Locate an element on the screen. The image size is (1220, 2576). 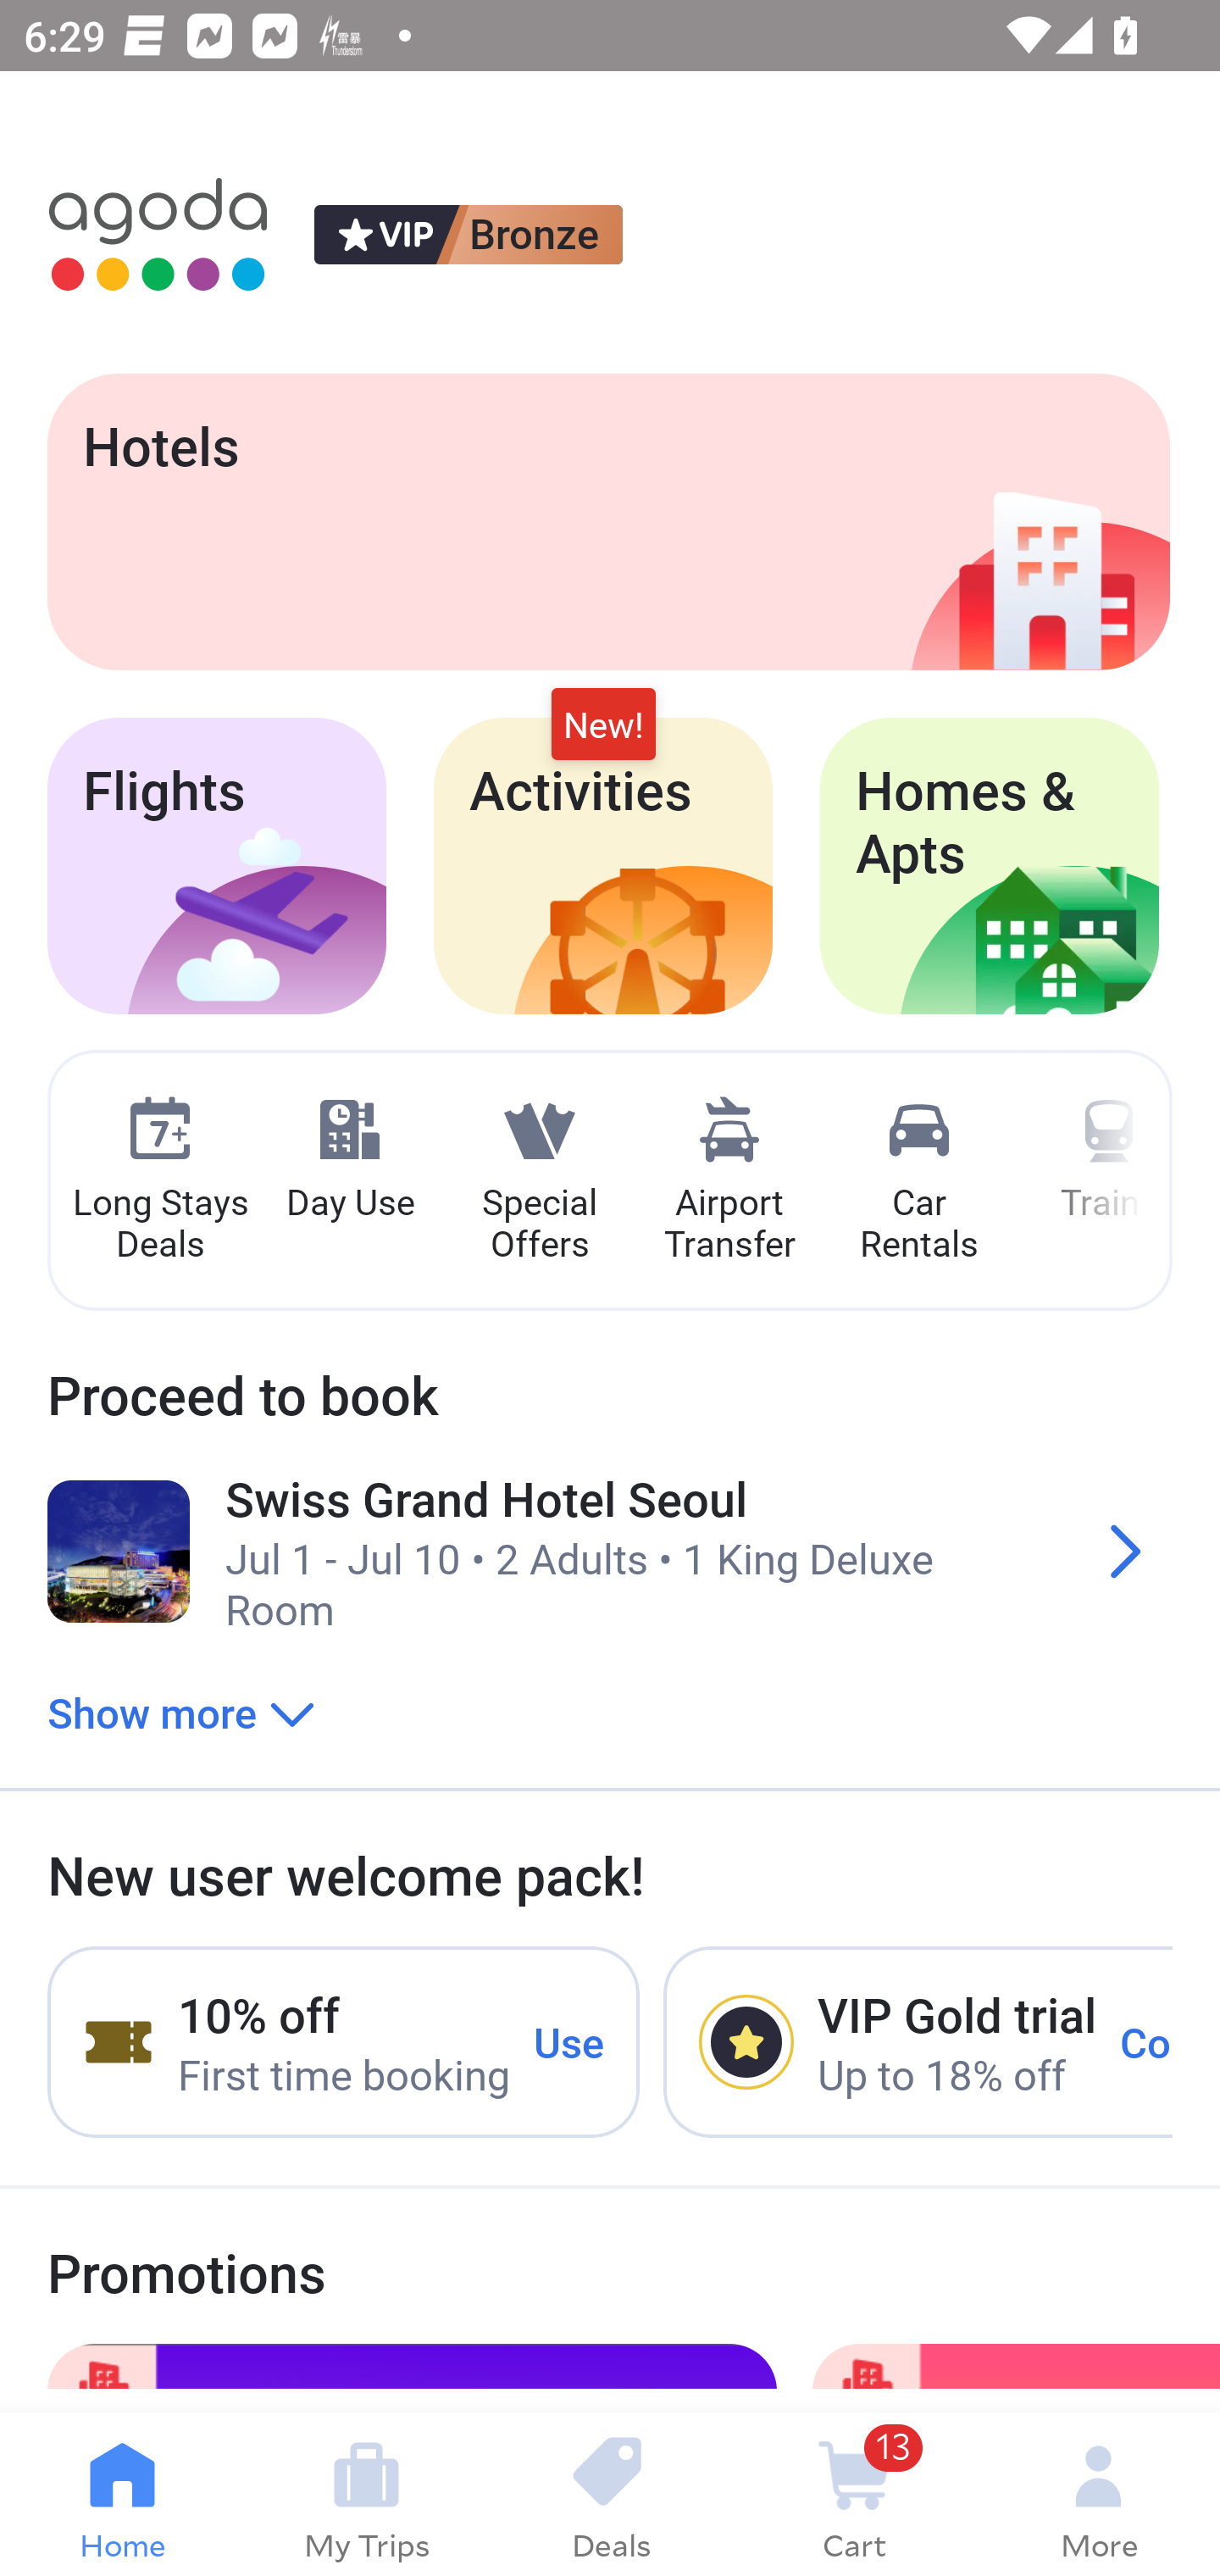
New! is located at coordinates (603, 725).